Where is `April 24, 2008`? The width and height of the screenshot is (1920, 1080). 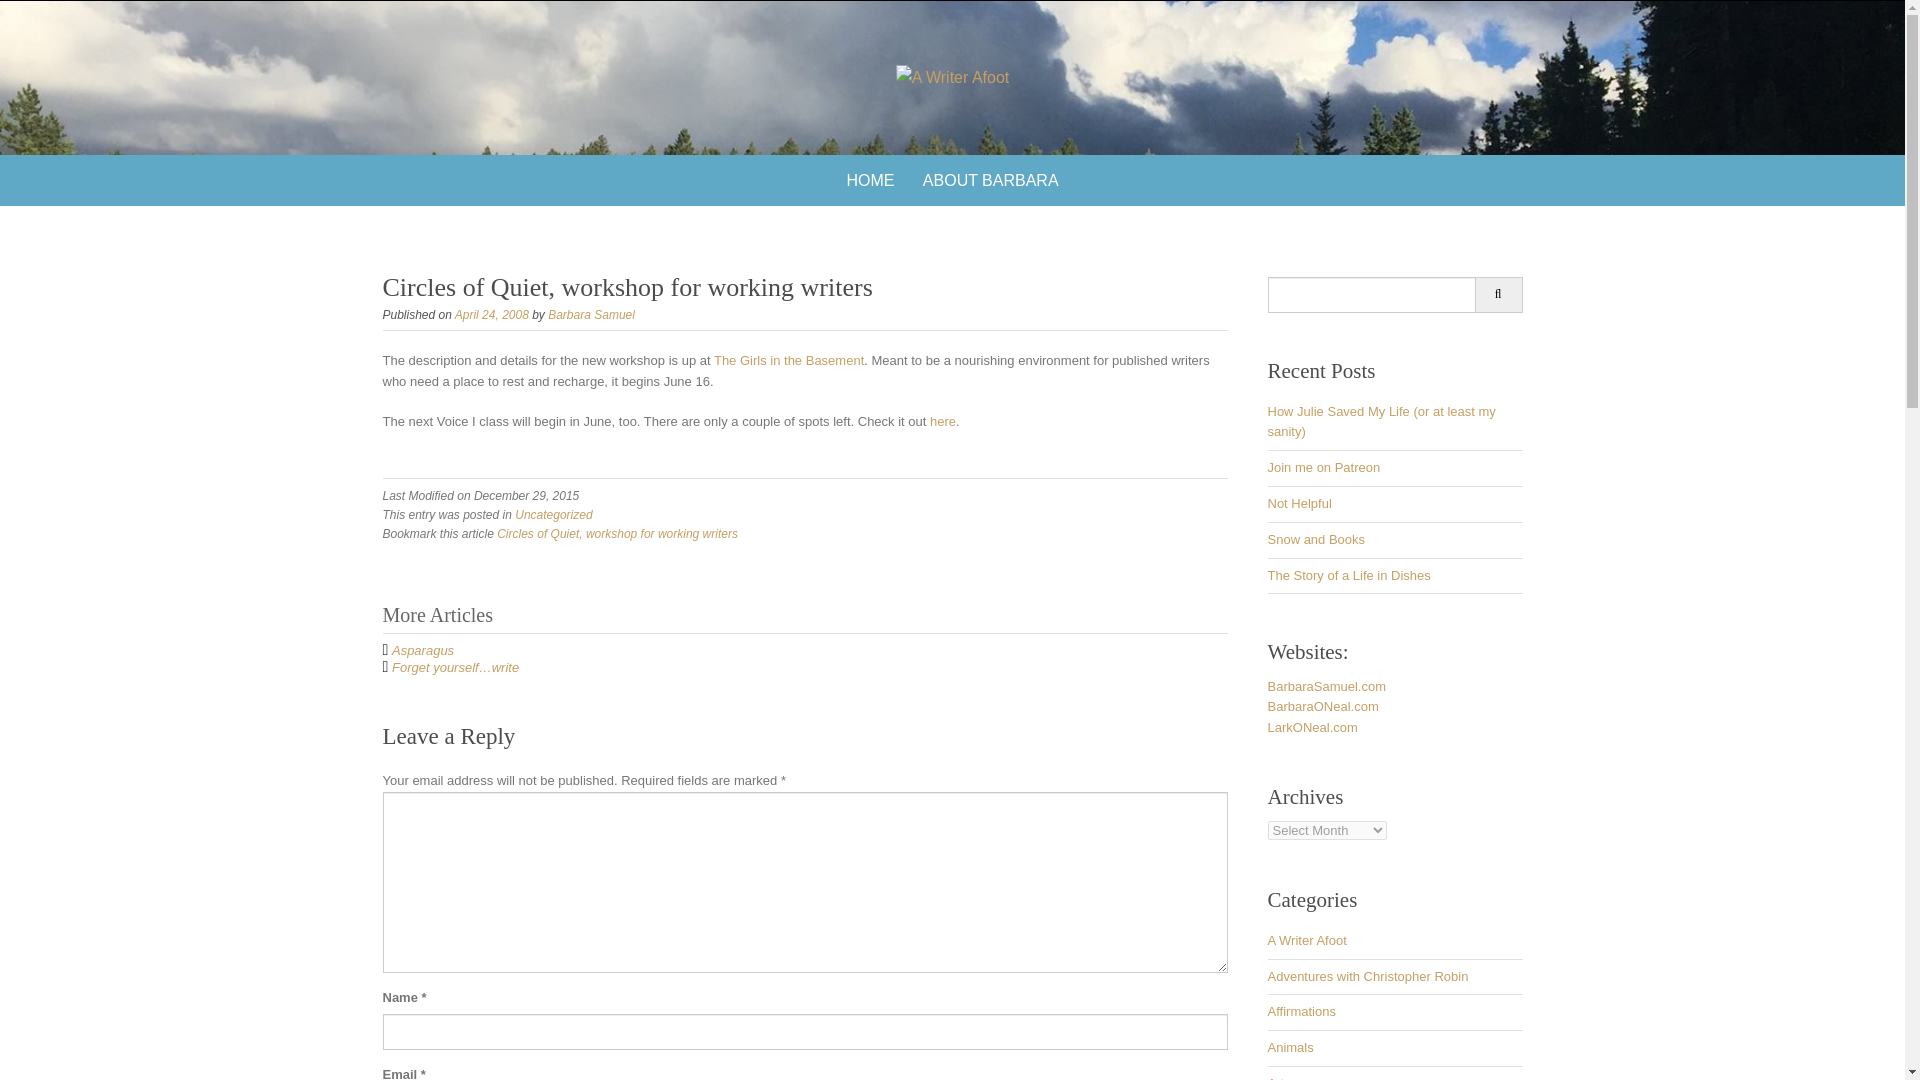
April 24, 2008 is located at coordinates (492, 314).